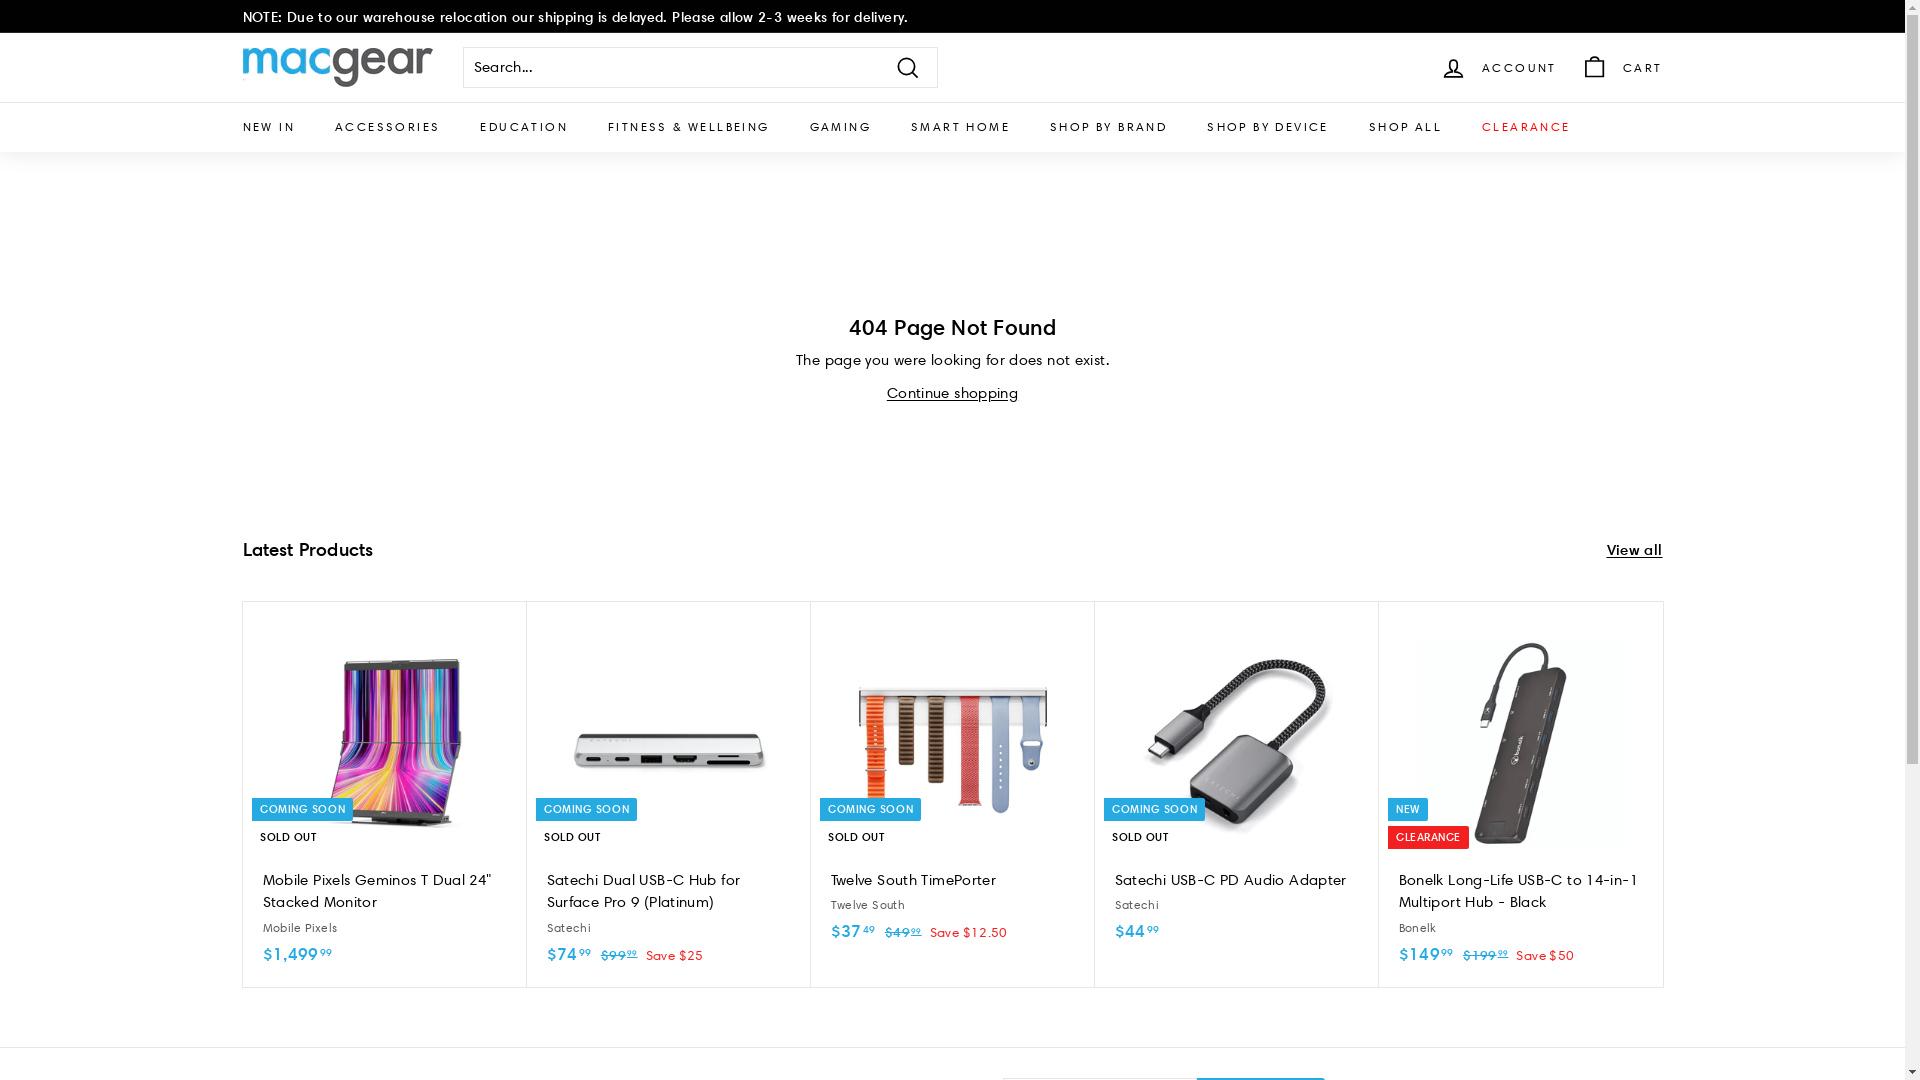  Describe the element at coordinates (524, 127) in the screenshot. I see `EDUCATION` at that location.